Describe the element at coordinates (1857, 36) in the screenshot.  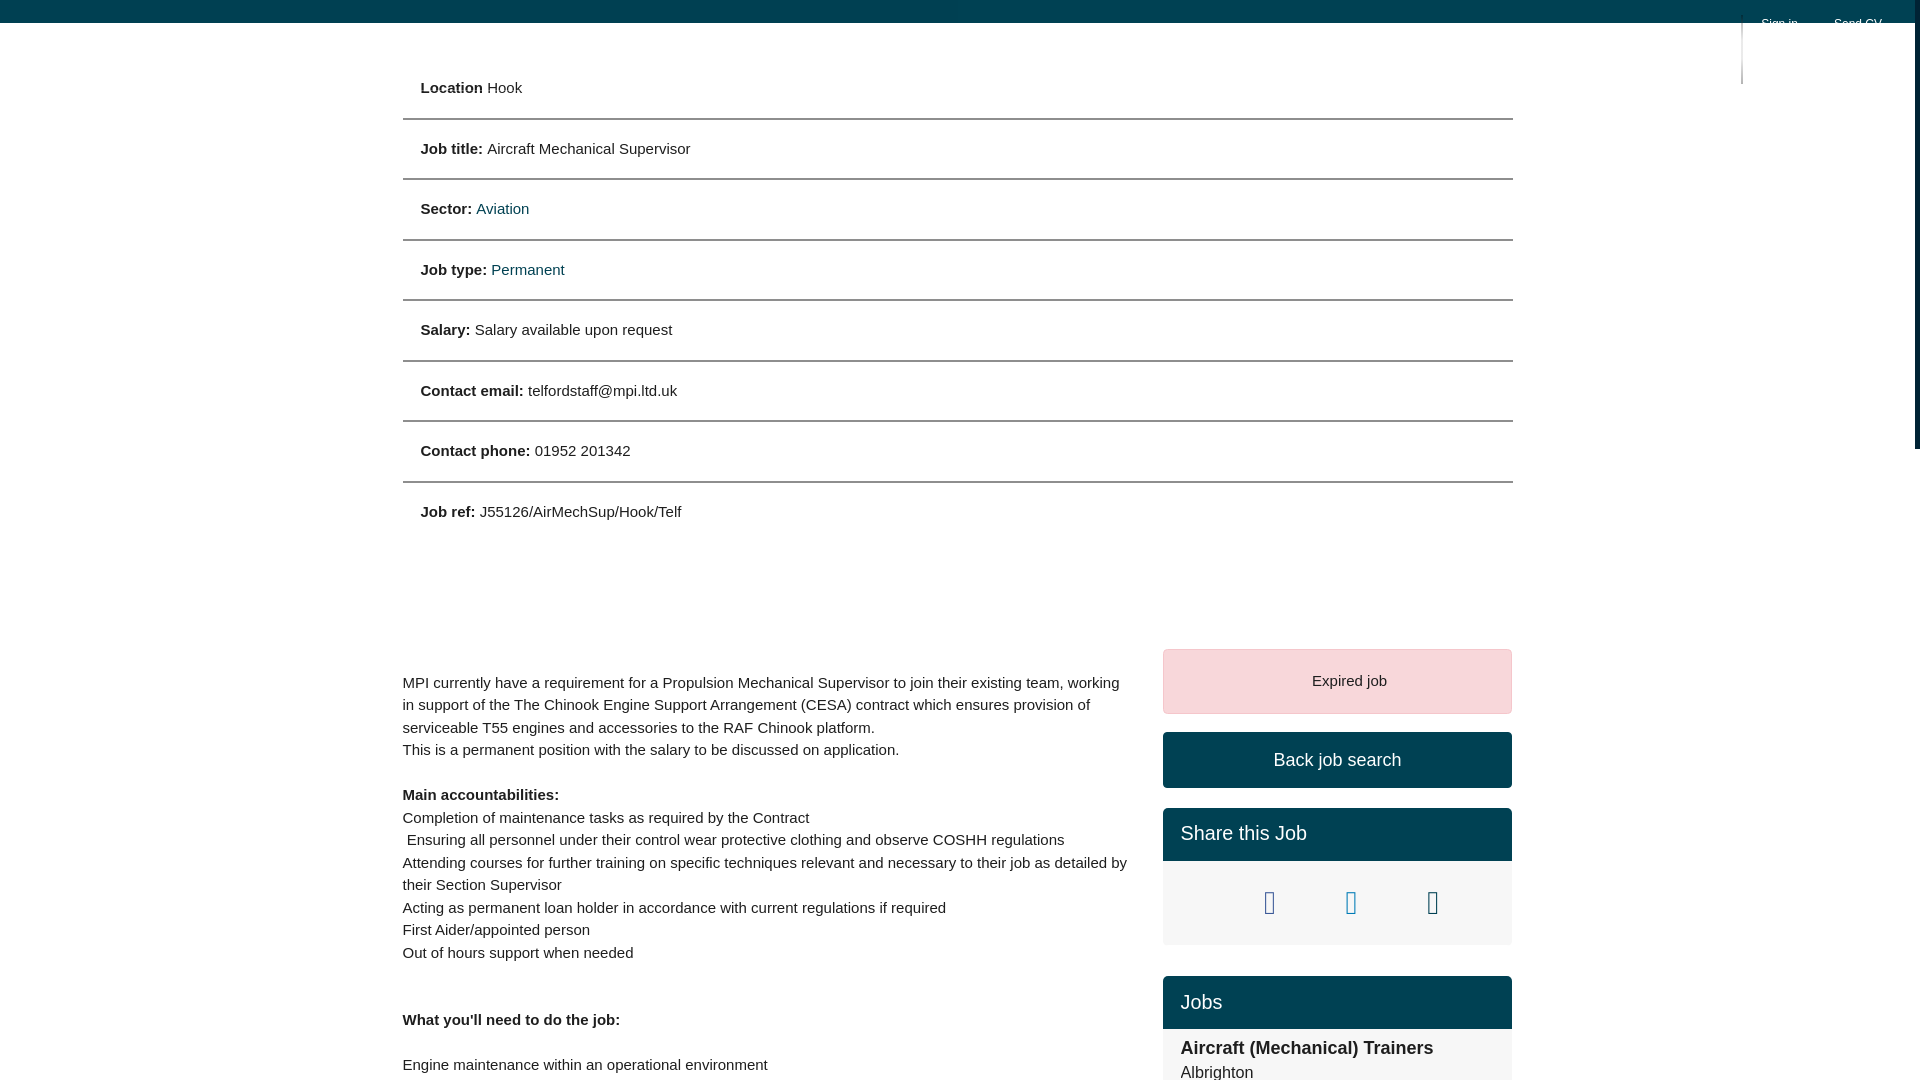
I see `Send CV` at that location.